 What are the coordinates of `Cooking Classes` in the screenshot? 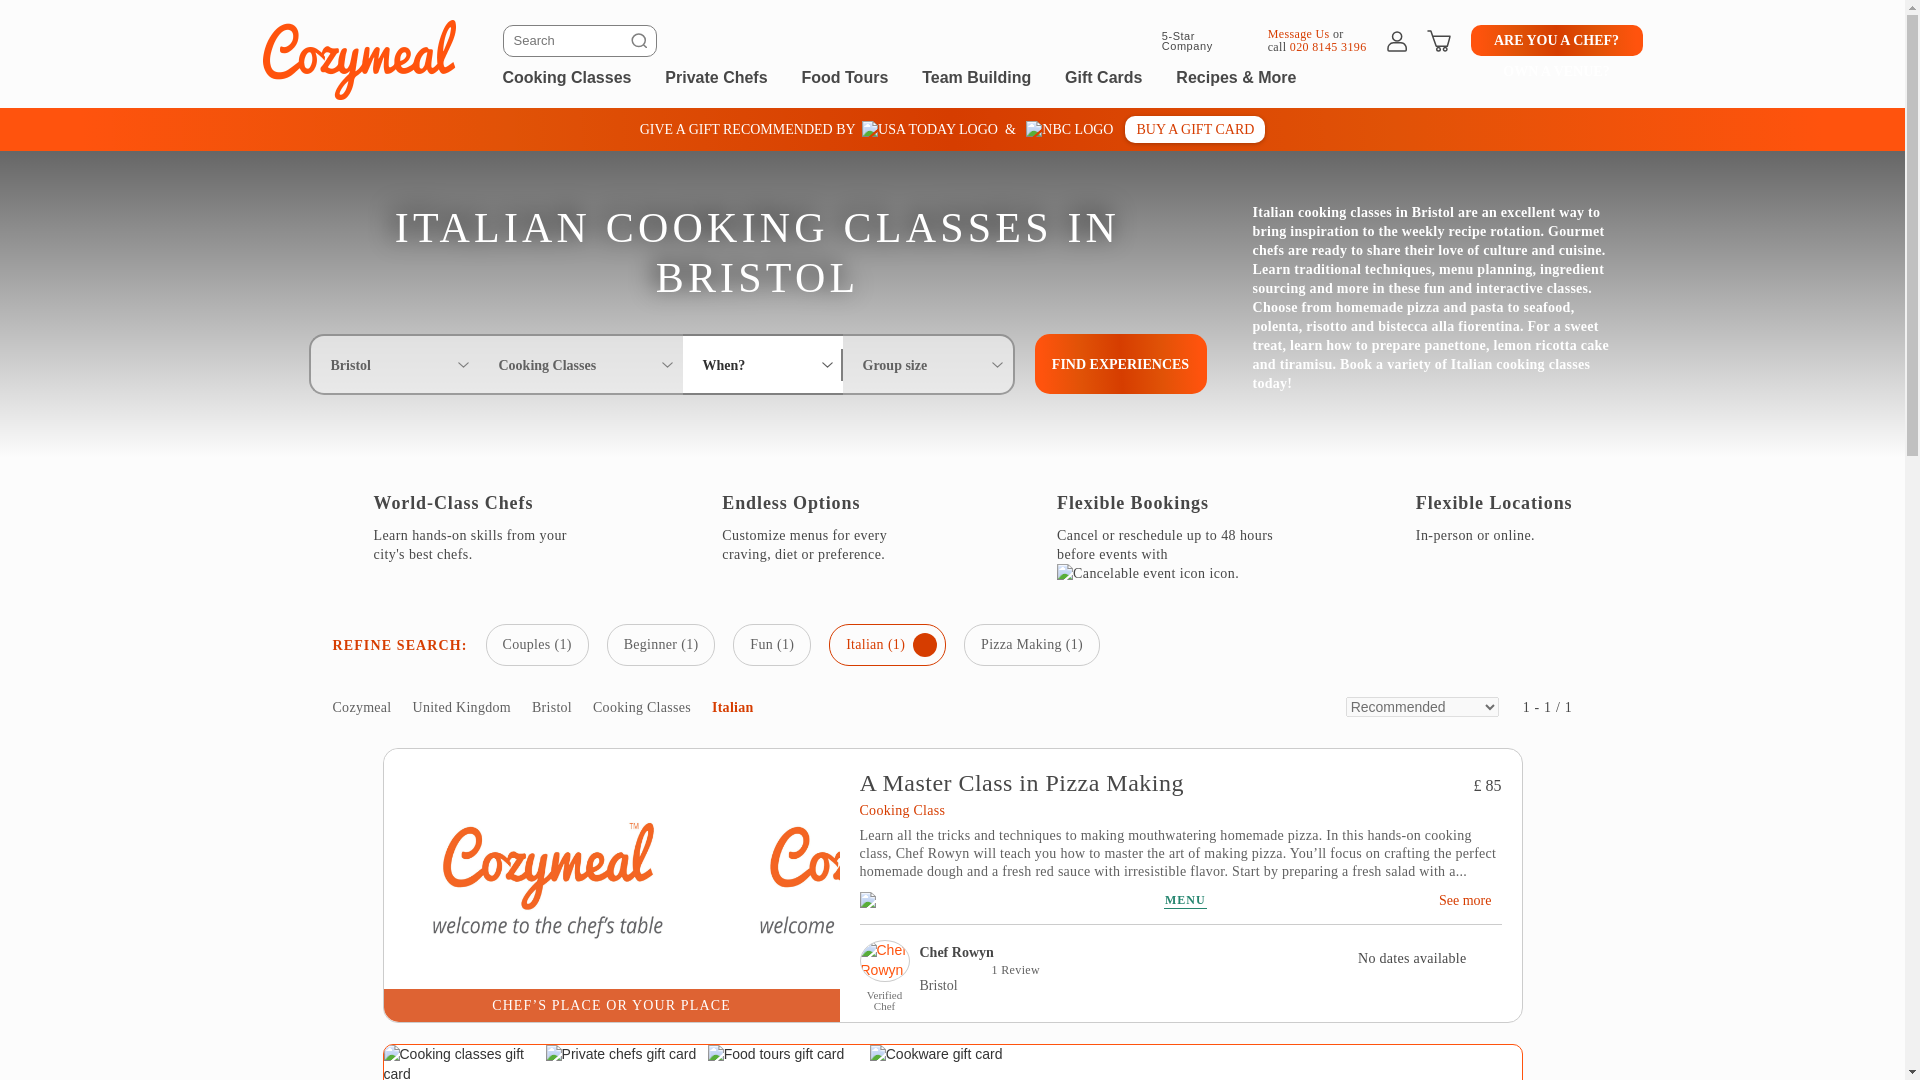 It's located at (566, 76).